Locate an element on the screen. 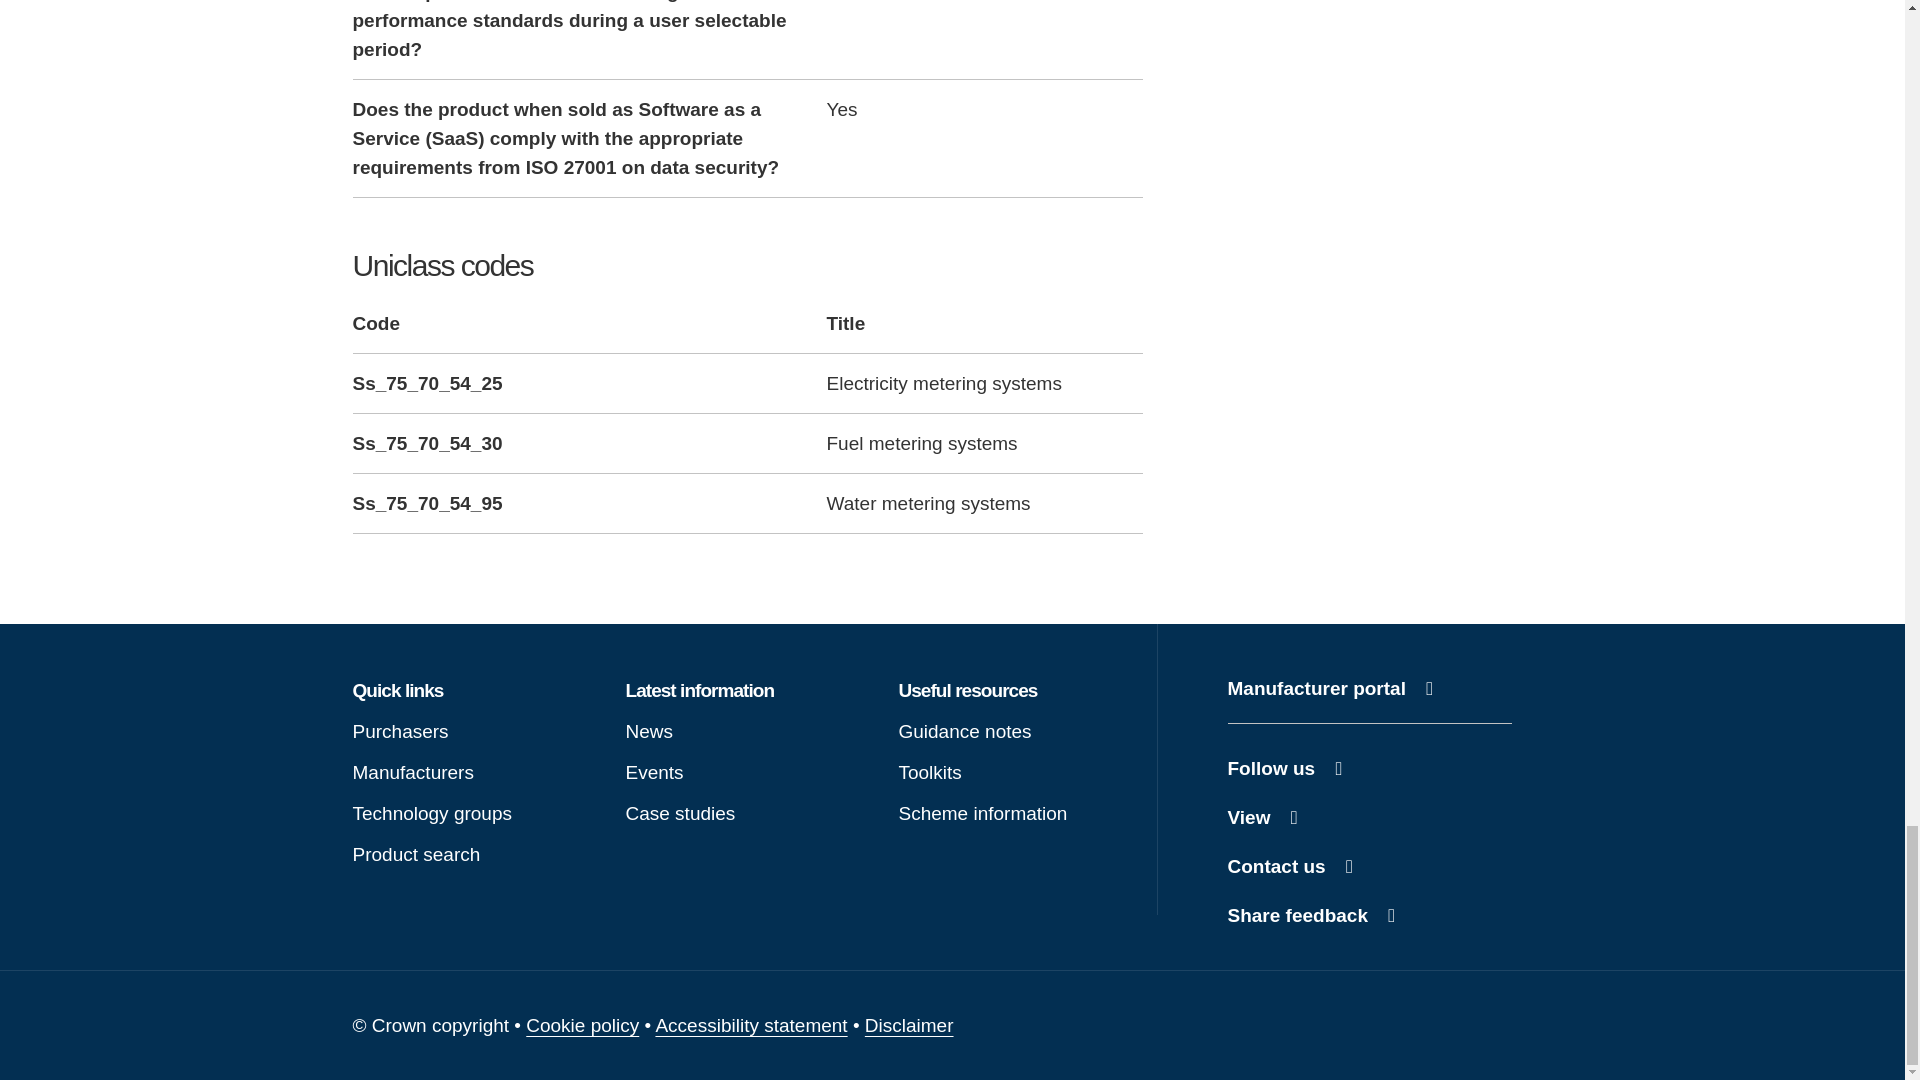  Accessibility statement is located at coordinates (750, 1025).